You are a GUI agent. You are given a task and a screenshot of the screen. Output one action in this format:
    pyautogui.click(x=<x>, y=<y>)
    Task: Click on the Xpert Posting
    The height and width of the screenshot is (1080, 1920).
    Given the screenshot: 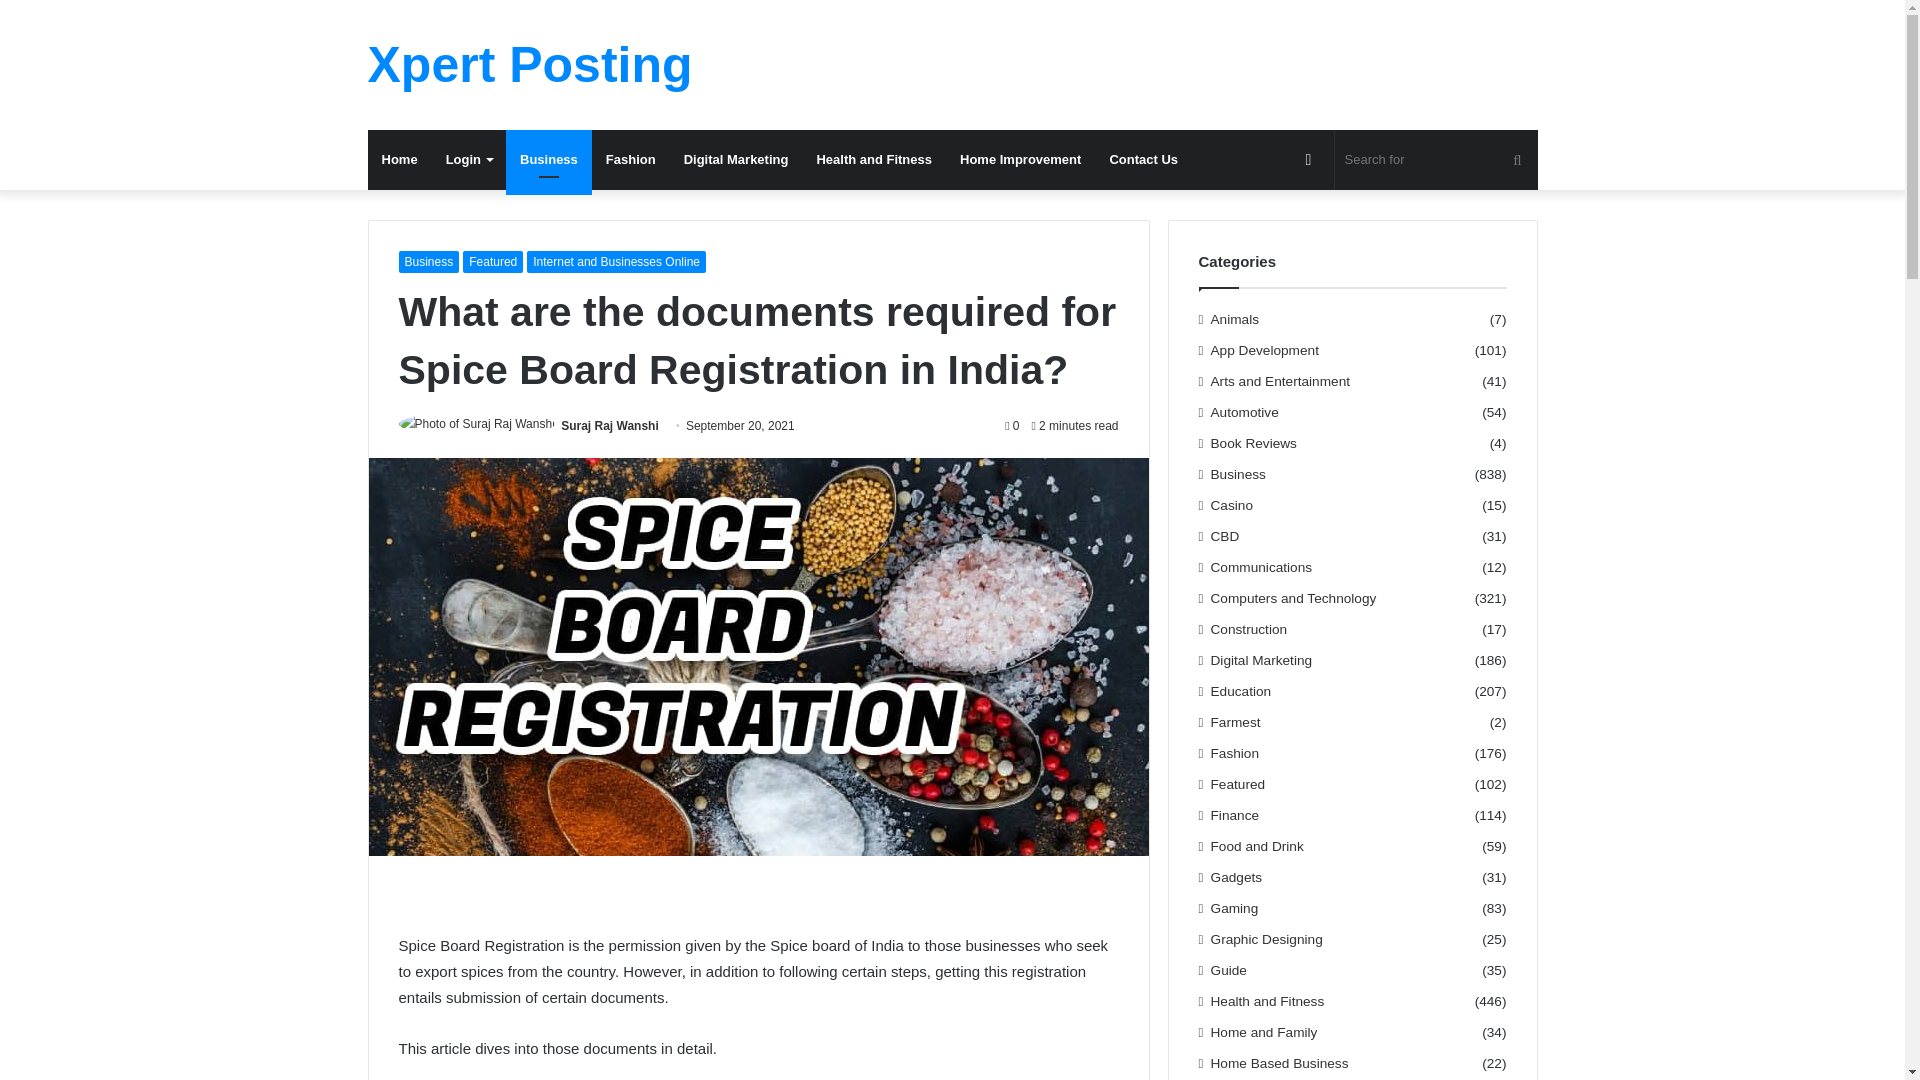 What is the action you would take?
    pyautogui.click(x=530, y=64)
    